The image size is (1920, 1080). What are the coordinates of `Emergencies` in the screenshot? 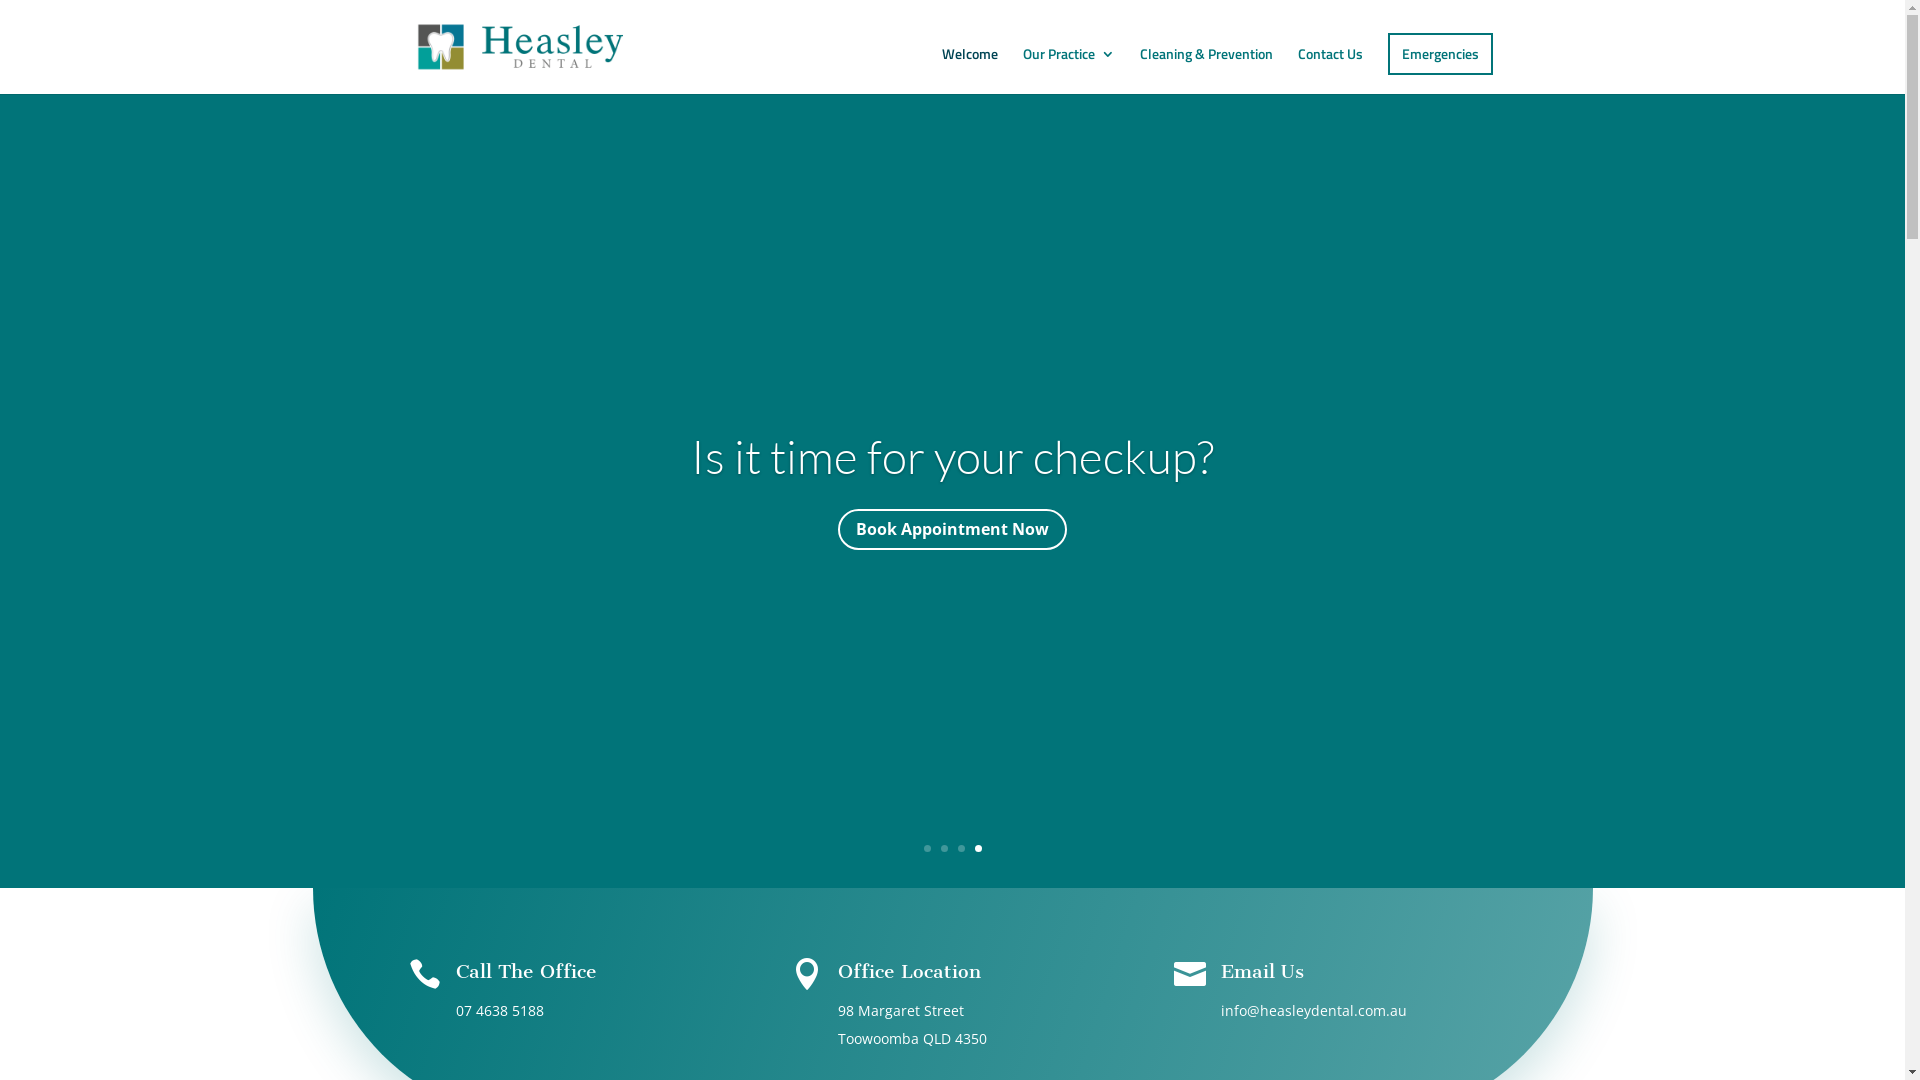 It's located at (1440, 54).